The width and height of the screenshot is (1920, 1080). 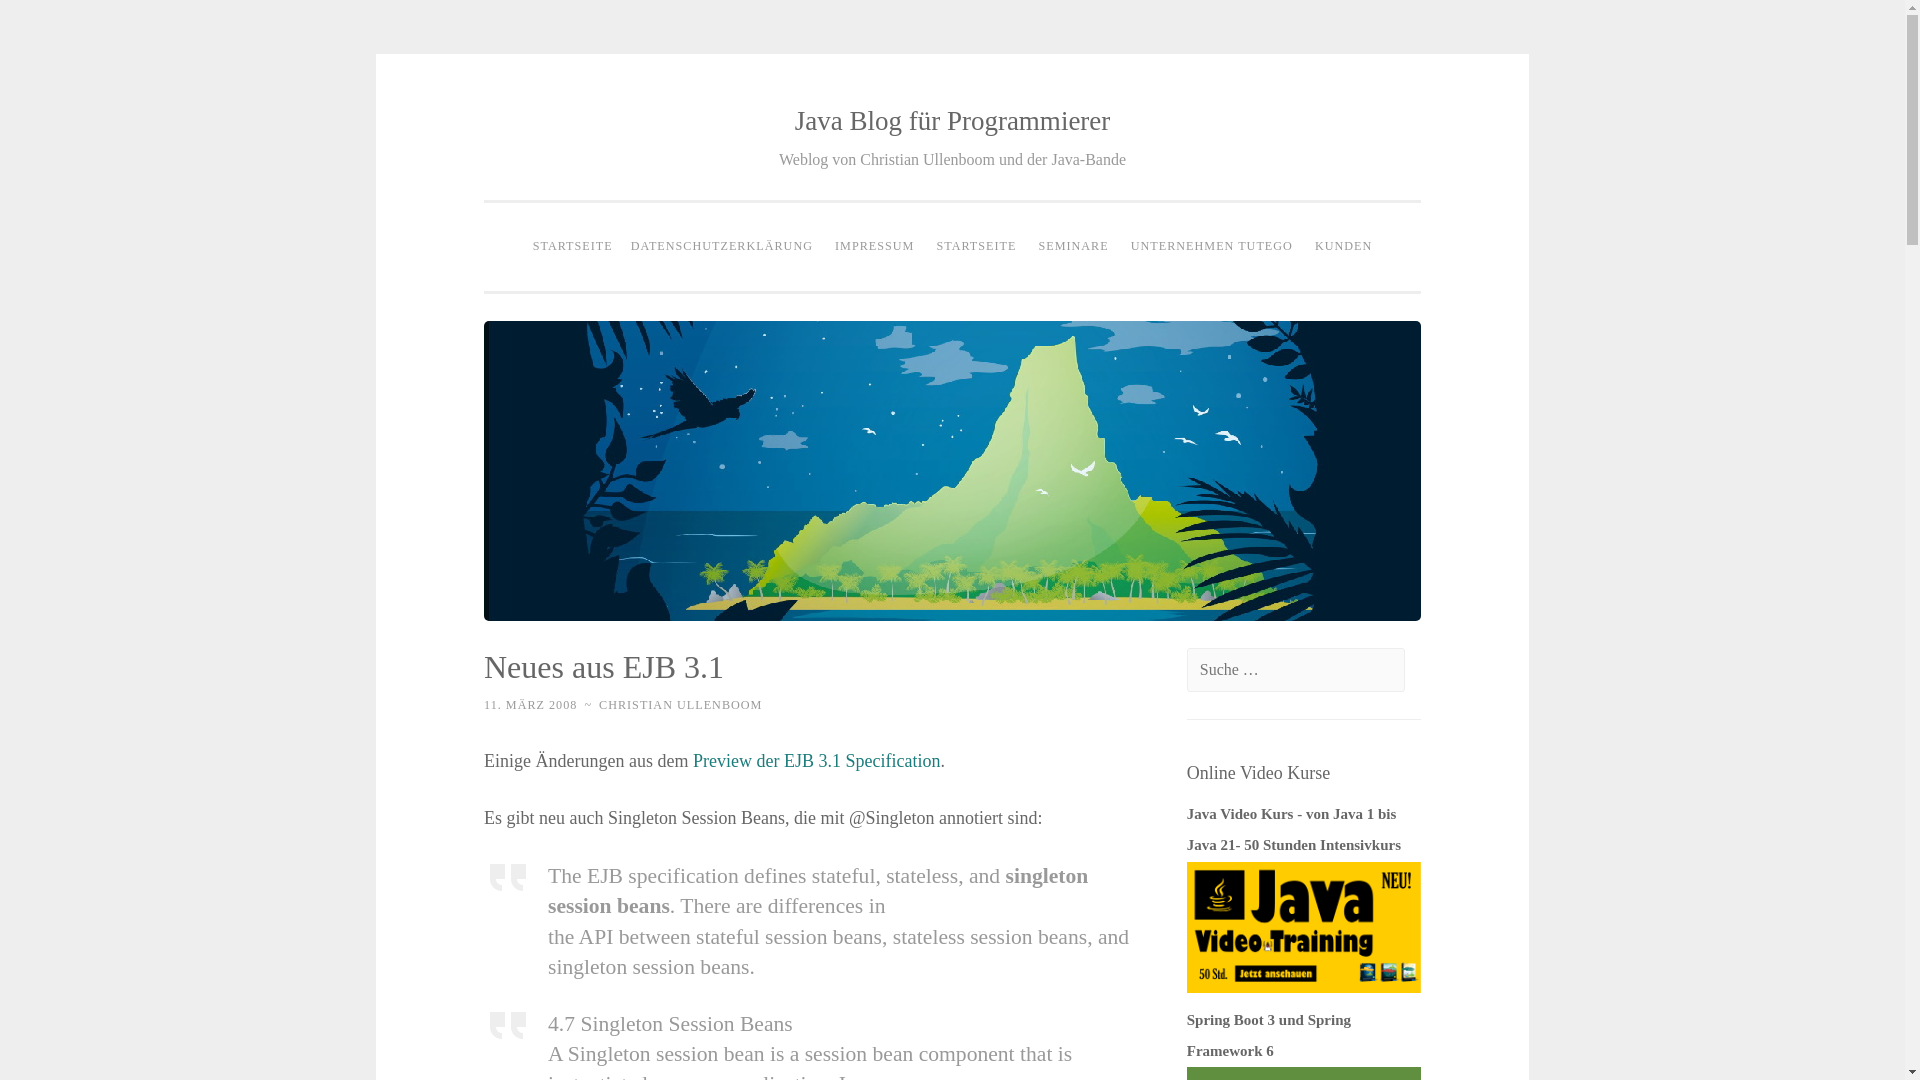 What do you see at coordinates (1342, 246) in the screenshot?
I see `KUNDEN` at bounding box center [1342, 246].